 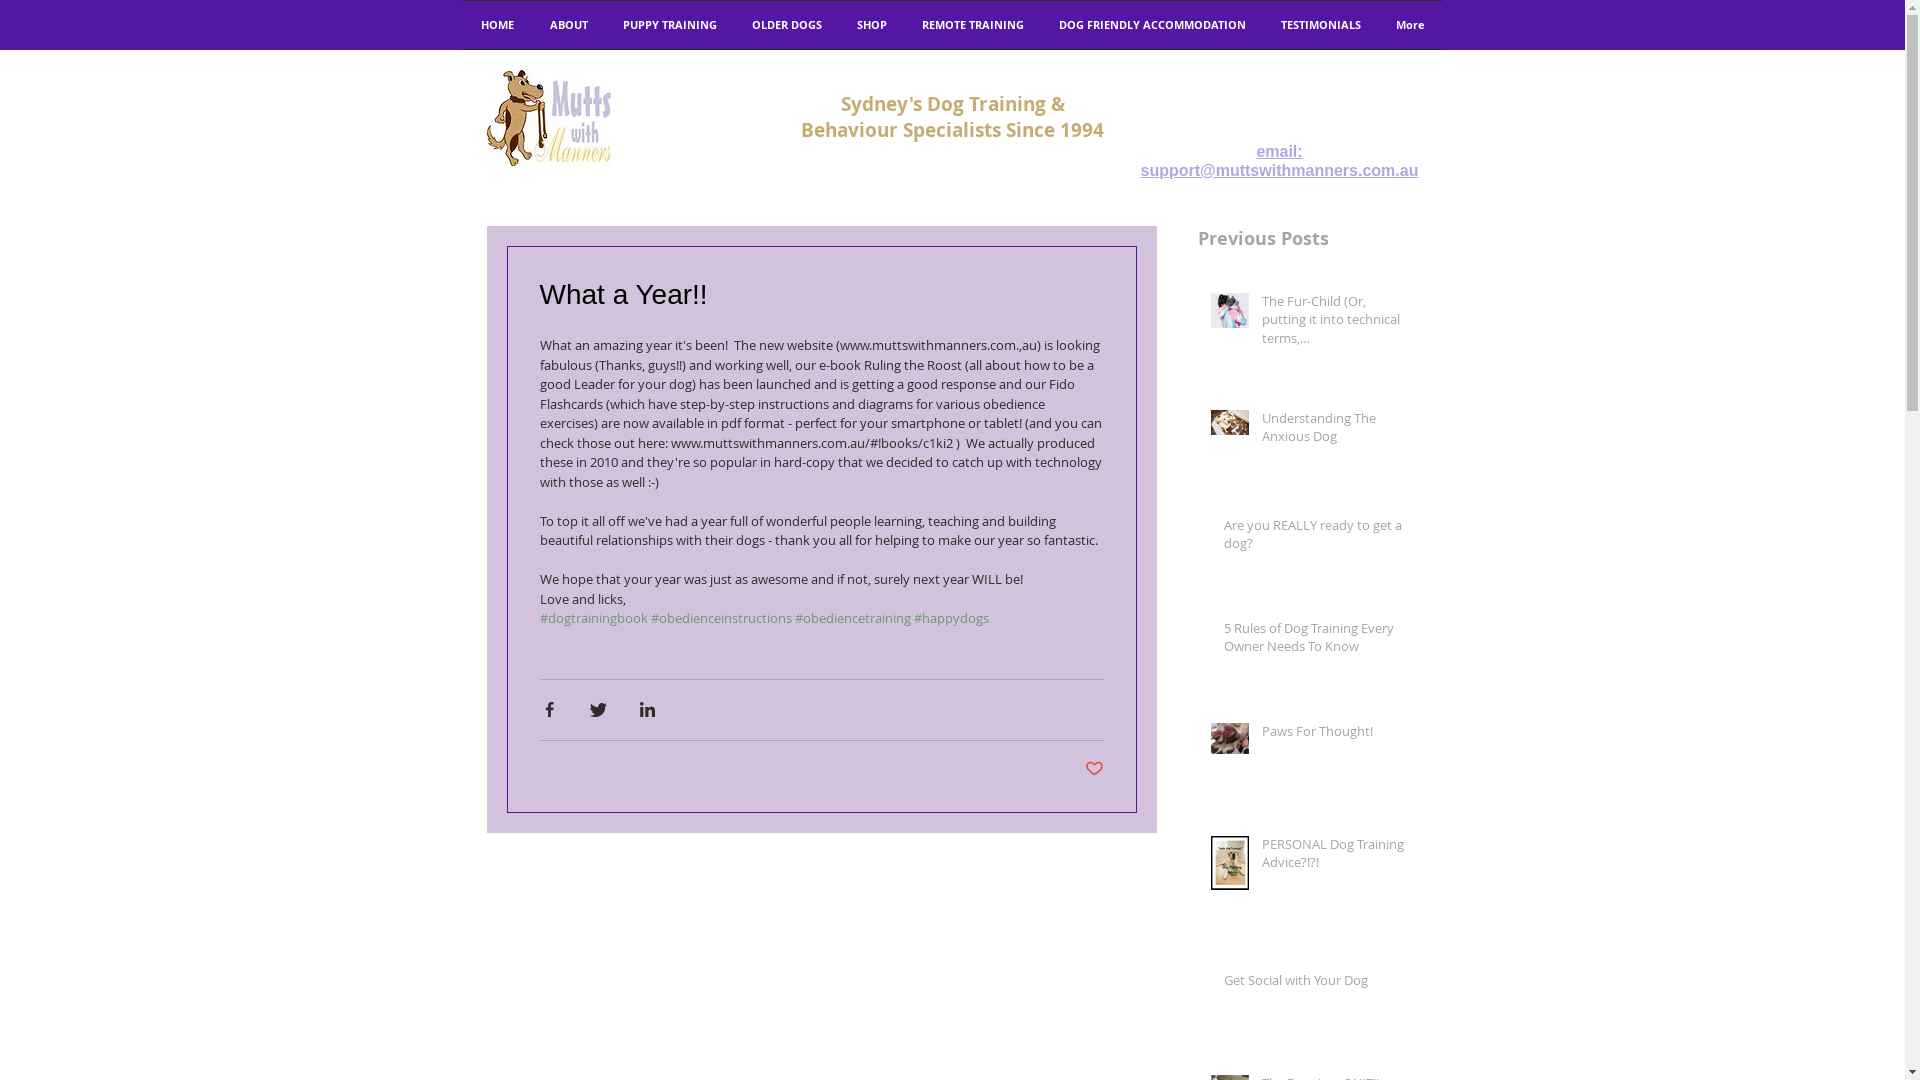 I want to click on DOG FRIENDLY ACCOMMODATION, so click(x=1153, y=25).